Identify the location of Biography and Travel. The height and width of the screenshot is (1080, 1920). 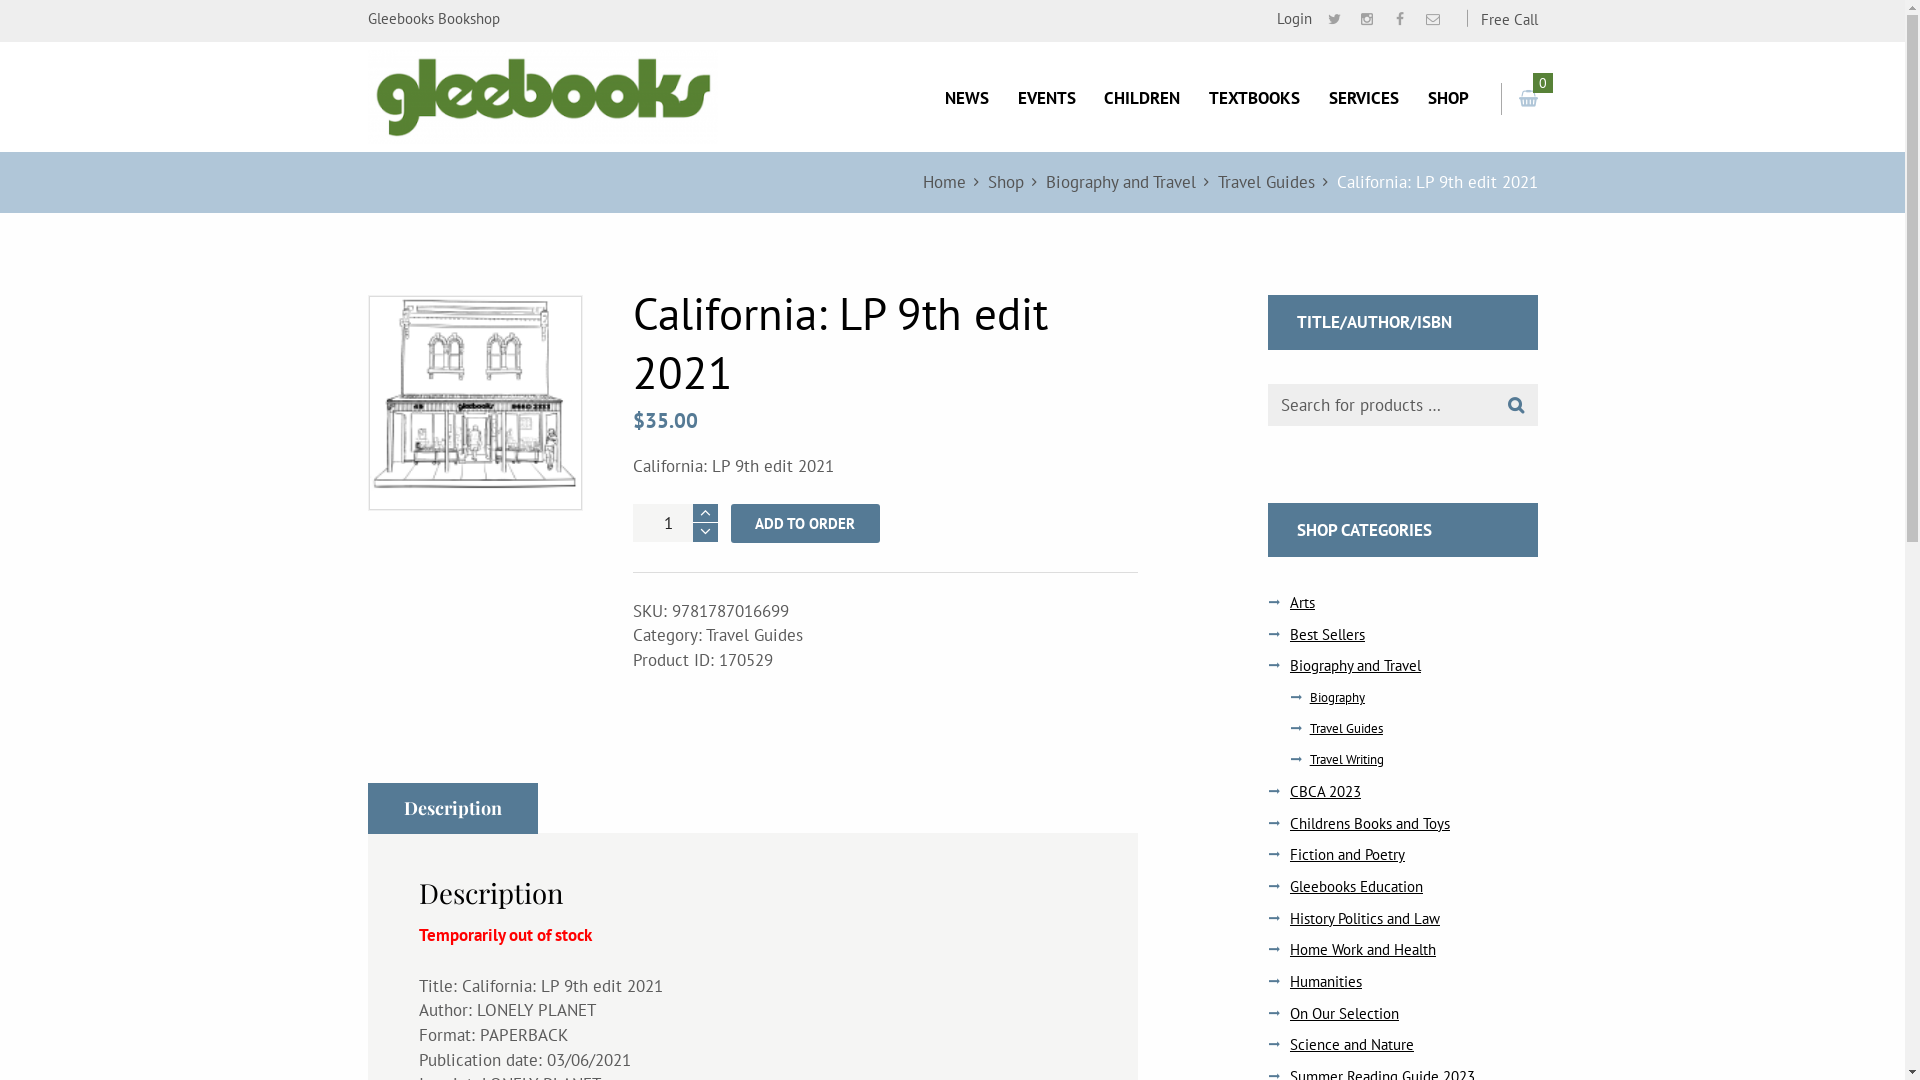
(1121, 182).